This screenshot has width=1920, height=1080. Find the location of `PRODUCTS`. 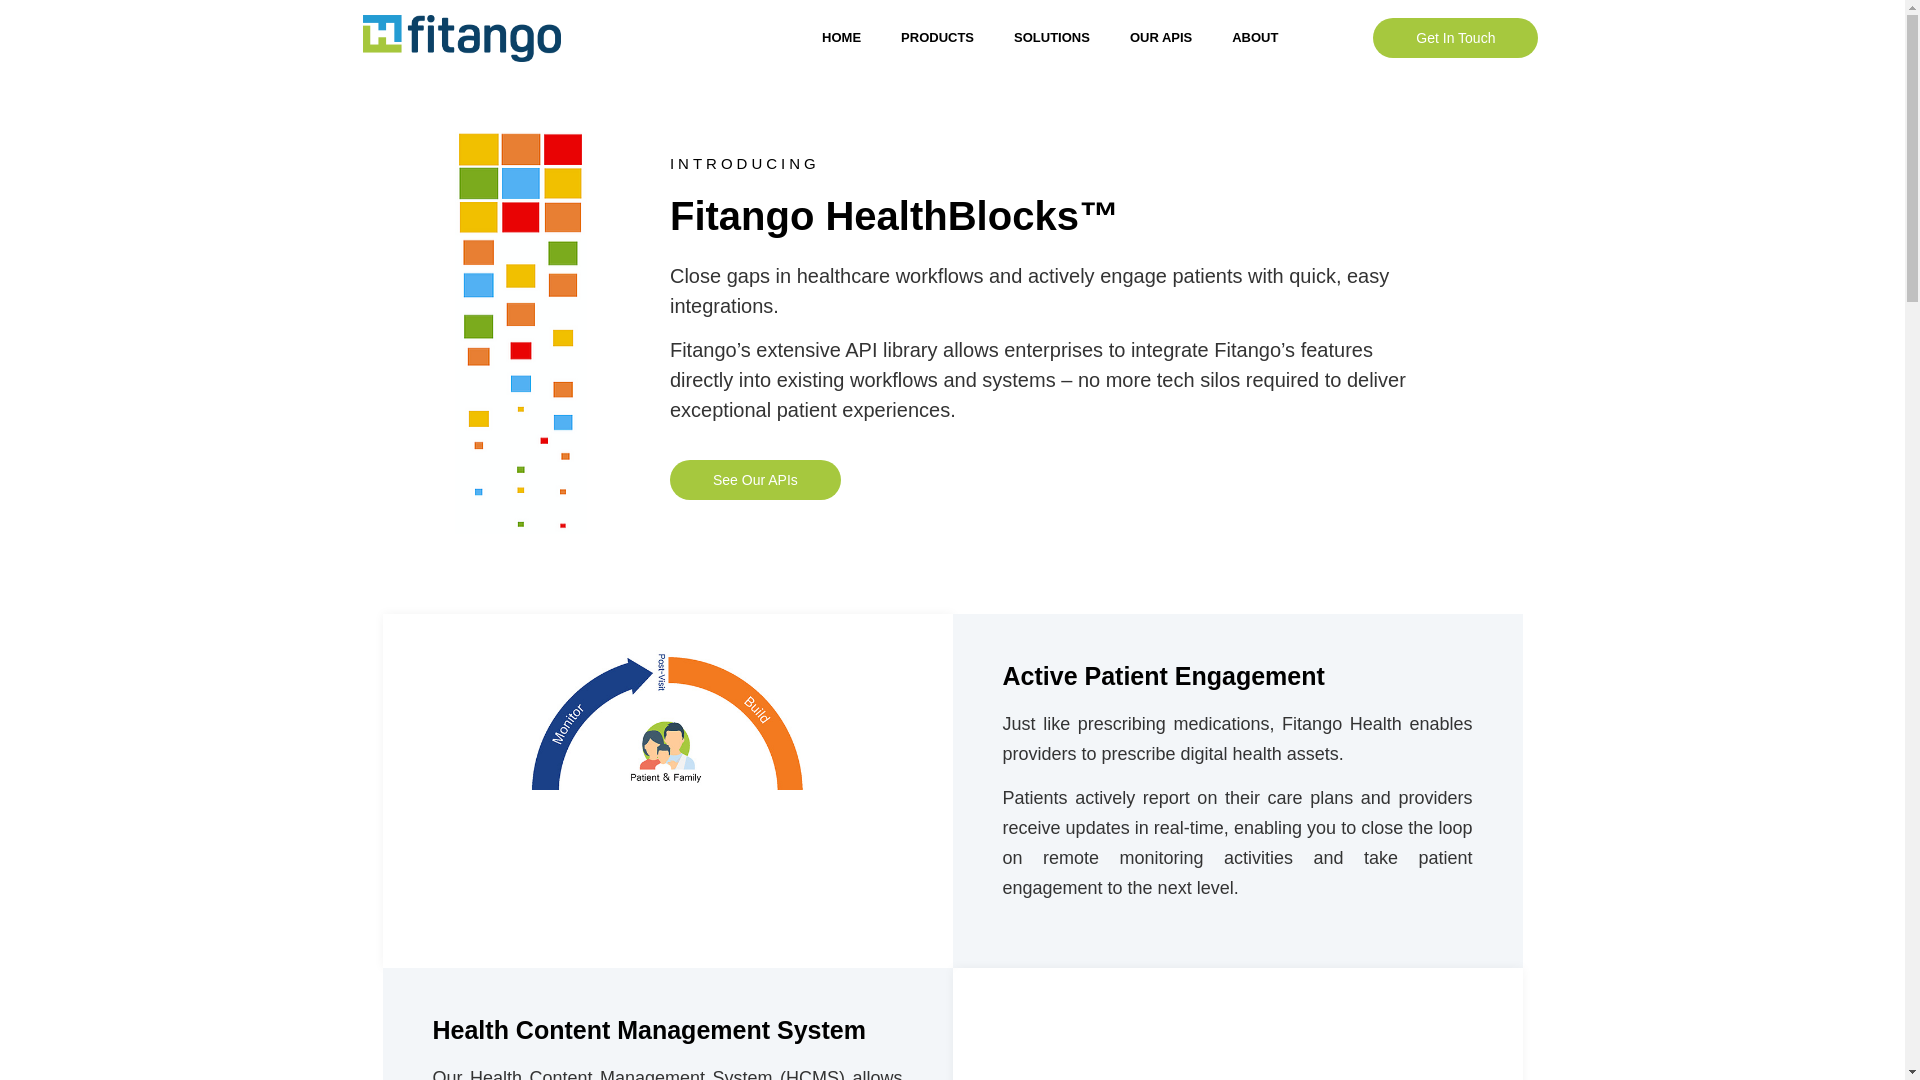

PRODUCTS is located at coordinates (938, 38).